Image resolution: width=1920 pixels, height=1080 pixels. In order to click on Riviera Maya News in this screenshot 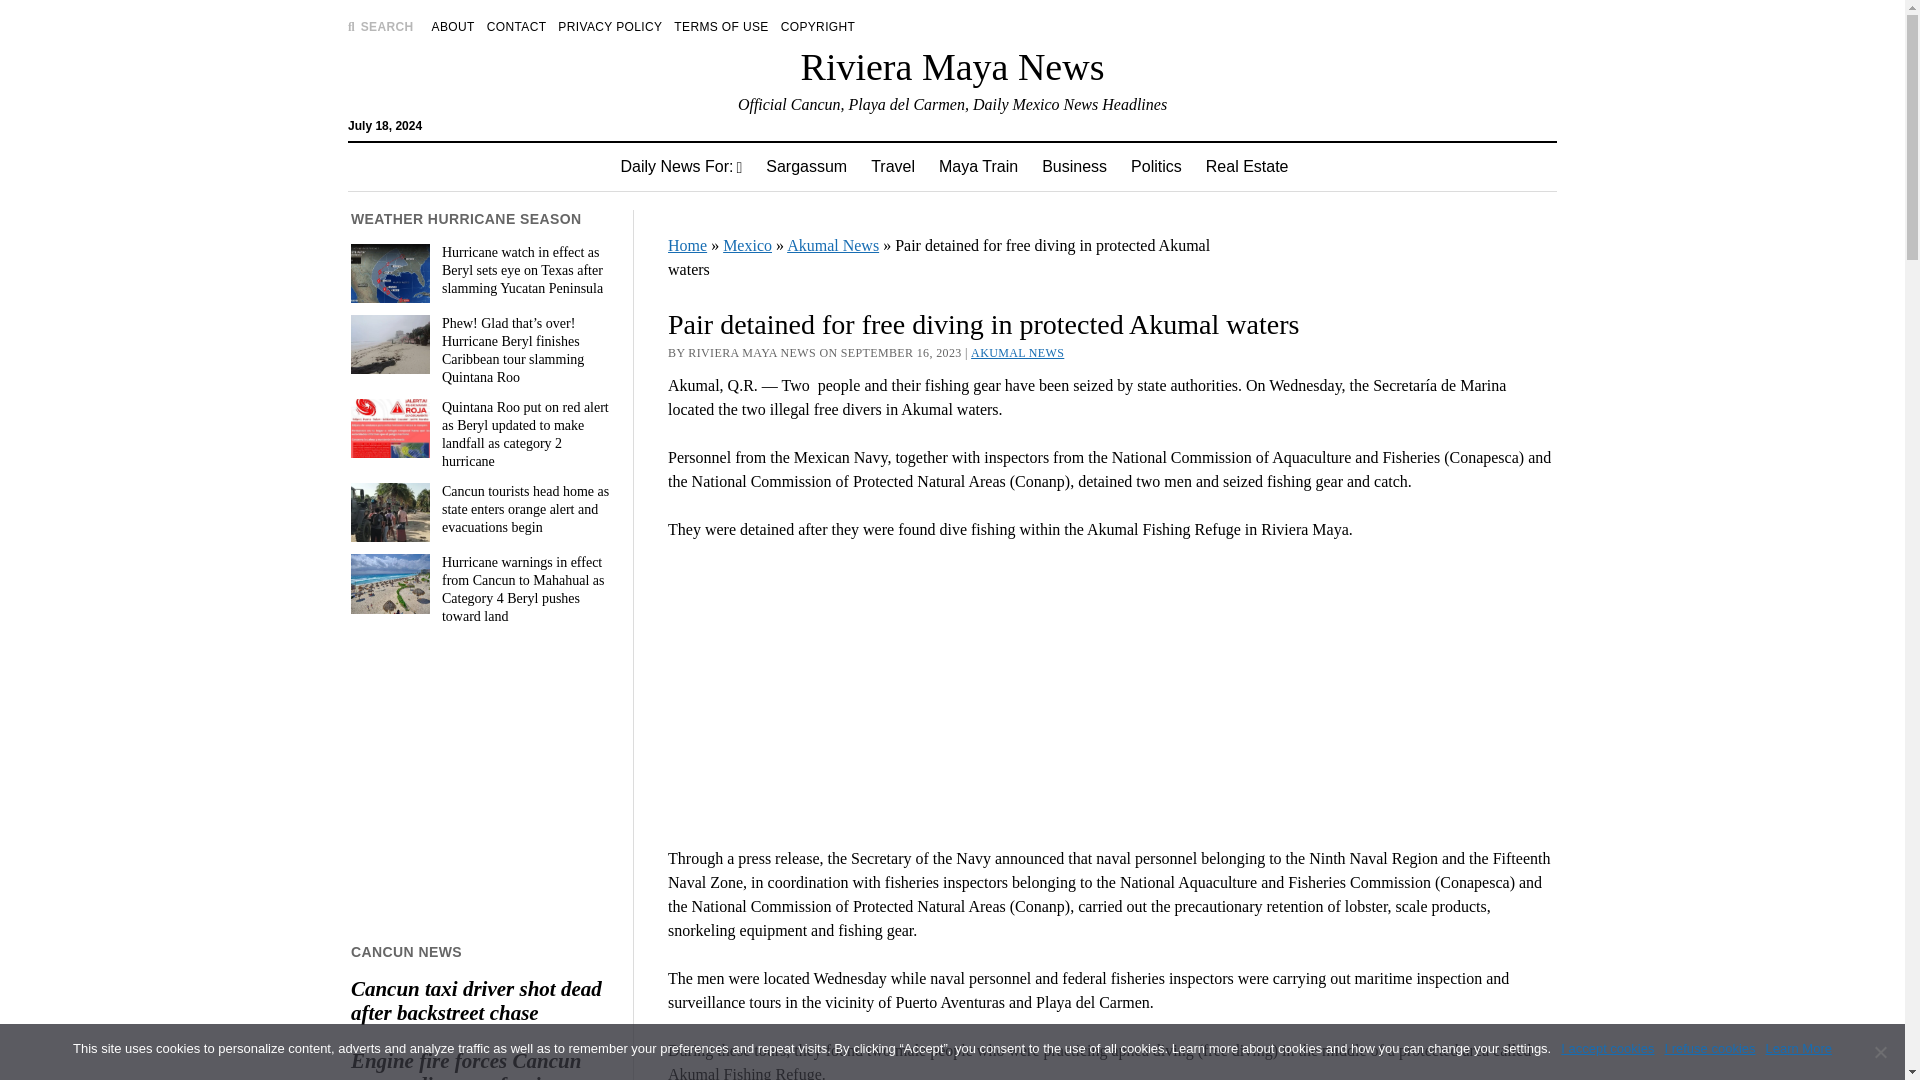, I will do `click(952, 66)`.